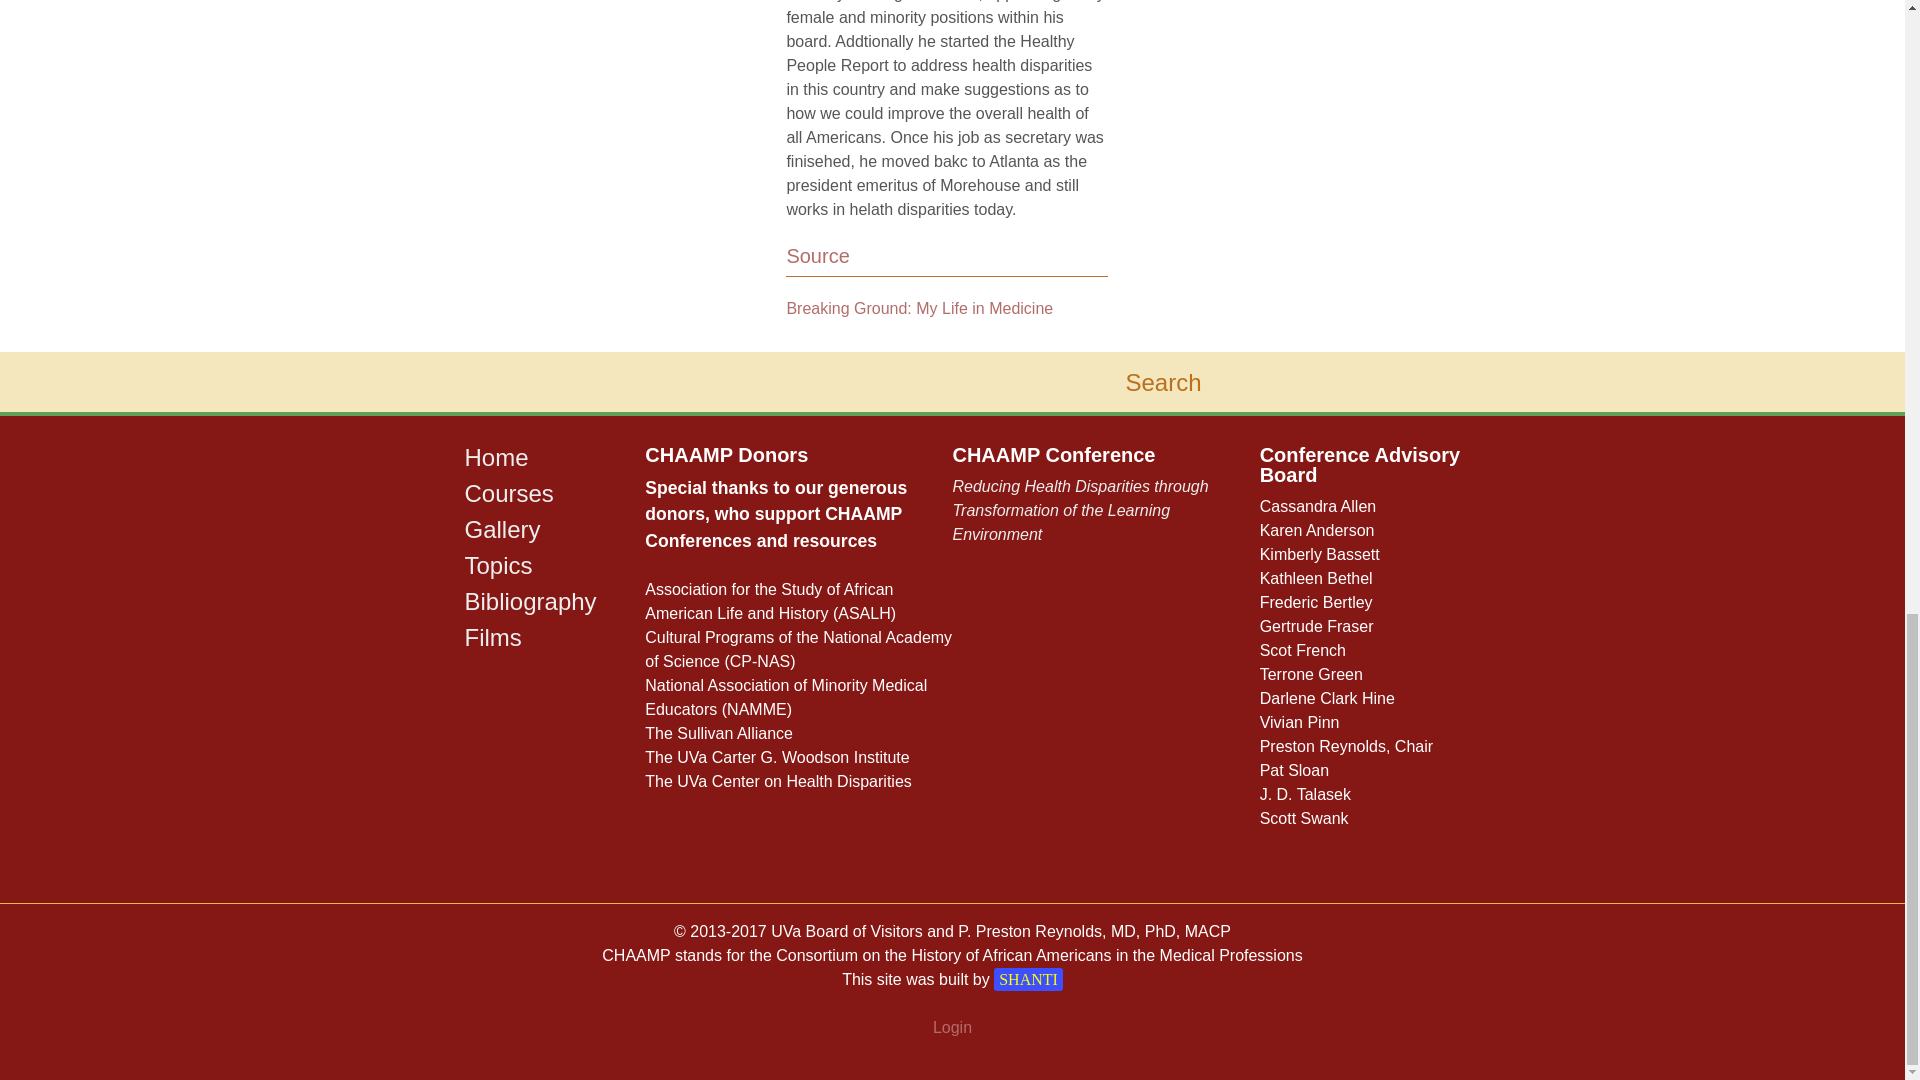  I want to click on Home, so click(496, 456).